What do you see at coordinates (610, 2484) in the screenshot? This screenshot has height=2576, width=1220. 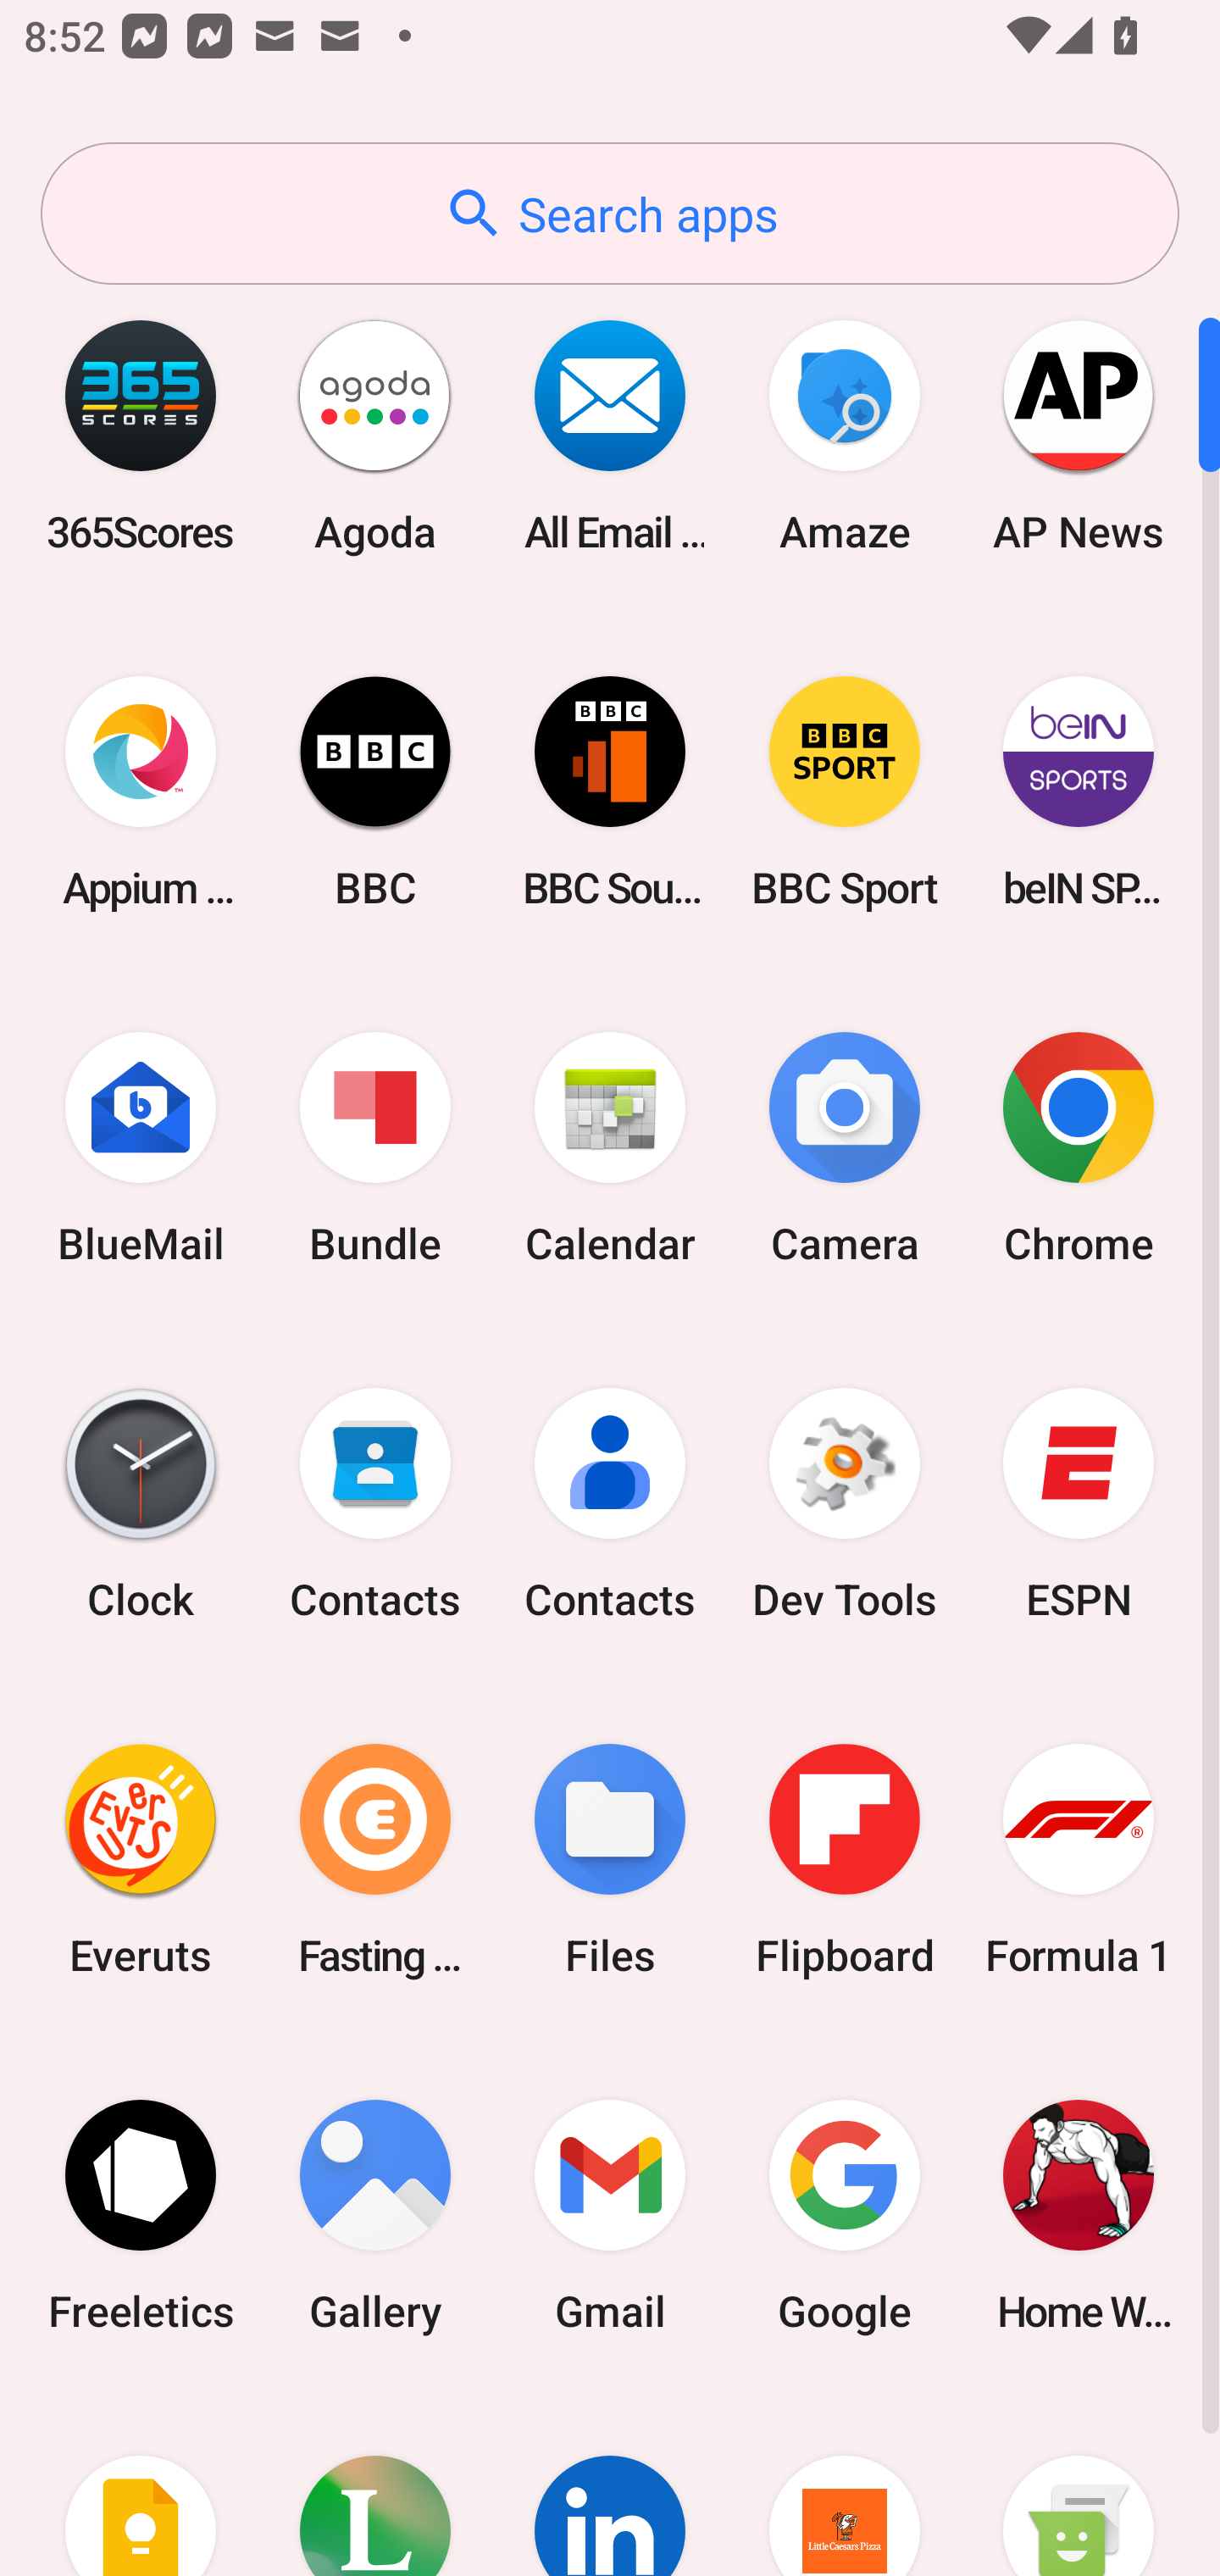 I see `LinkedIn` at bounding box center [610, 2484].